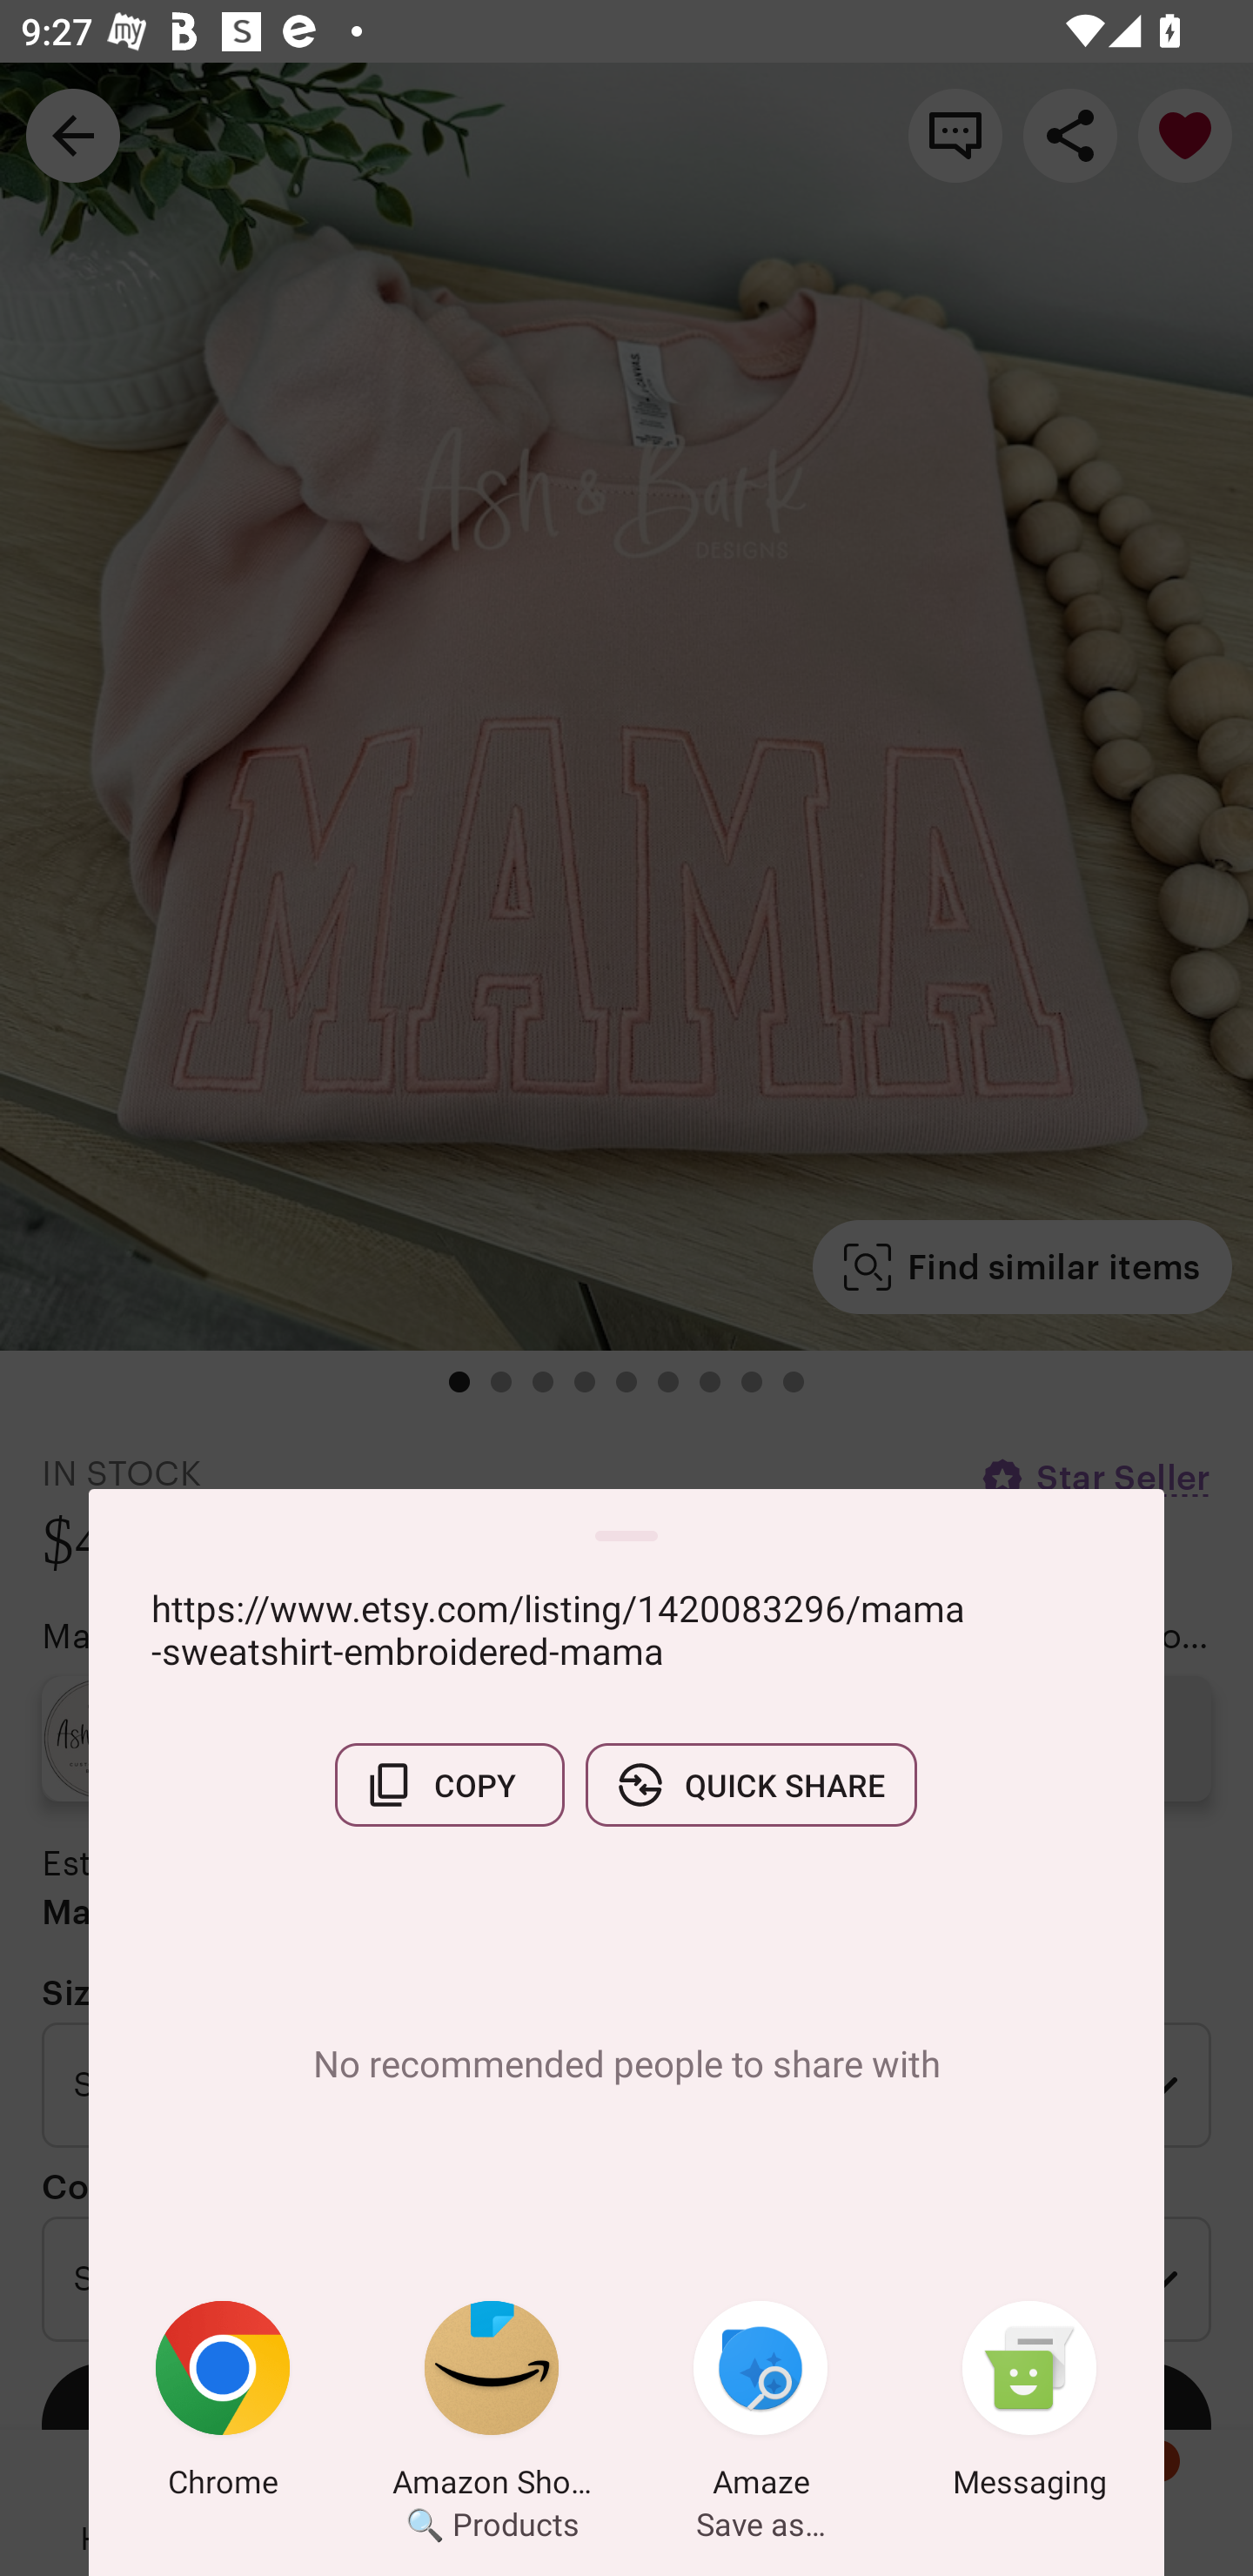 Image resolution: width=1253 pixels, height=2576 pixels. What do you see at coordinates (1029, 2405) in the screenshot?
I see `Messaging` at bounding box center [1029, 2405].